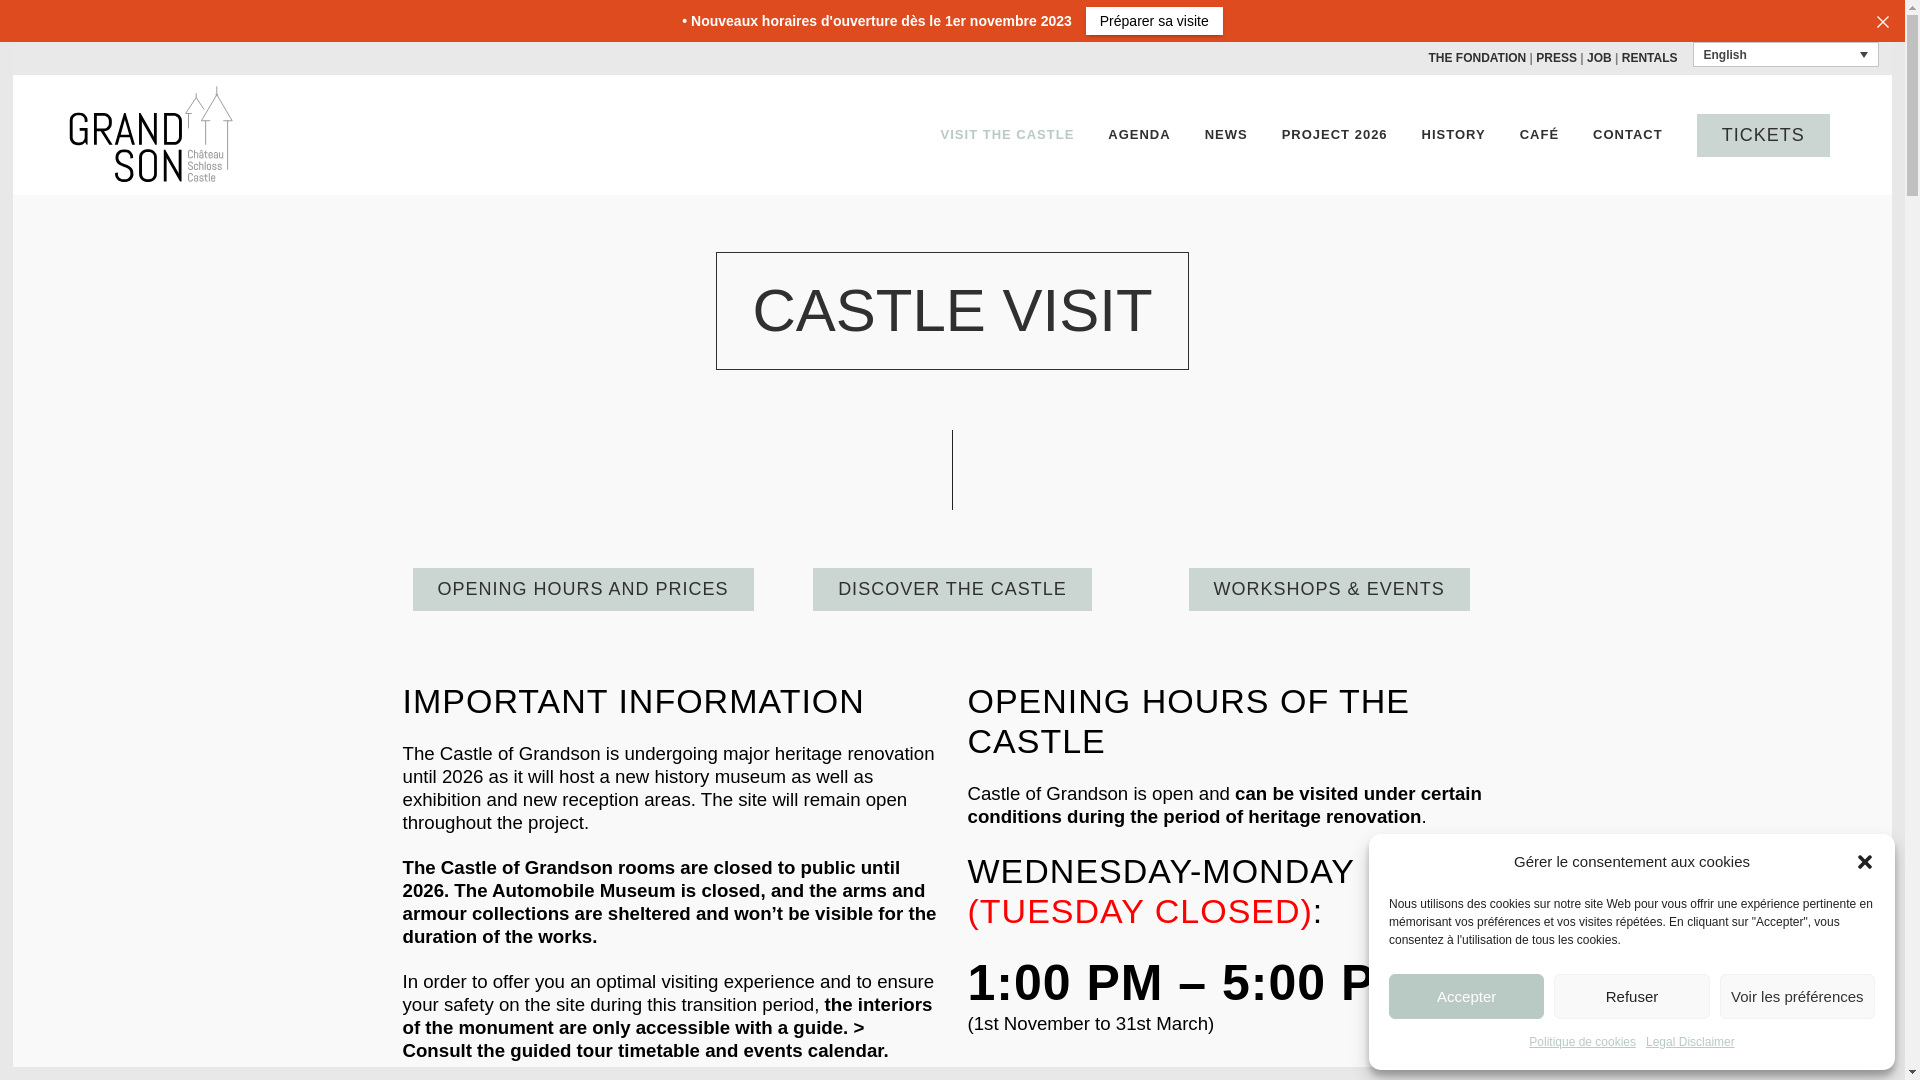 This screenshot has width=1920, height=1080. Describe the element at coordinates (858, 1028) in the screenshot. I see `>` at that location.